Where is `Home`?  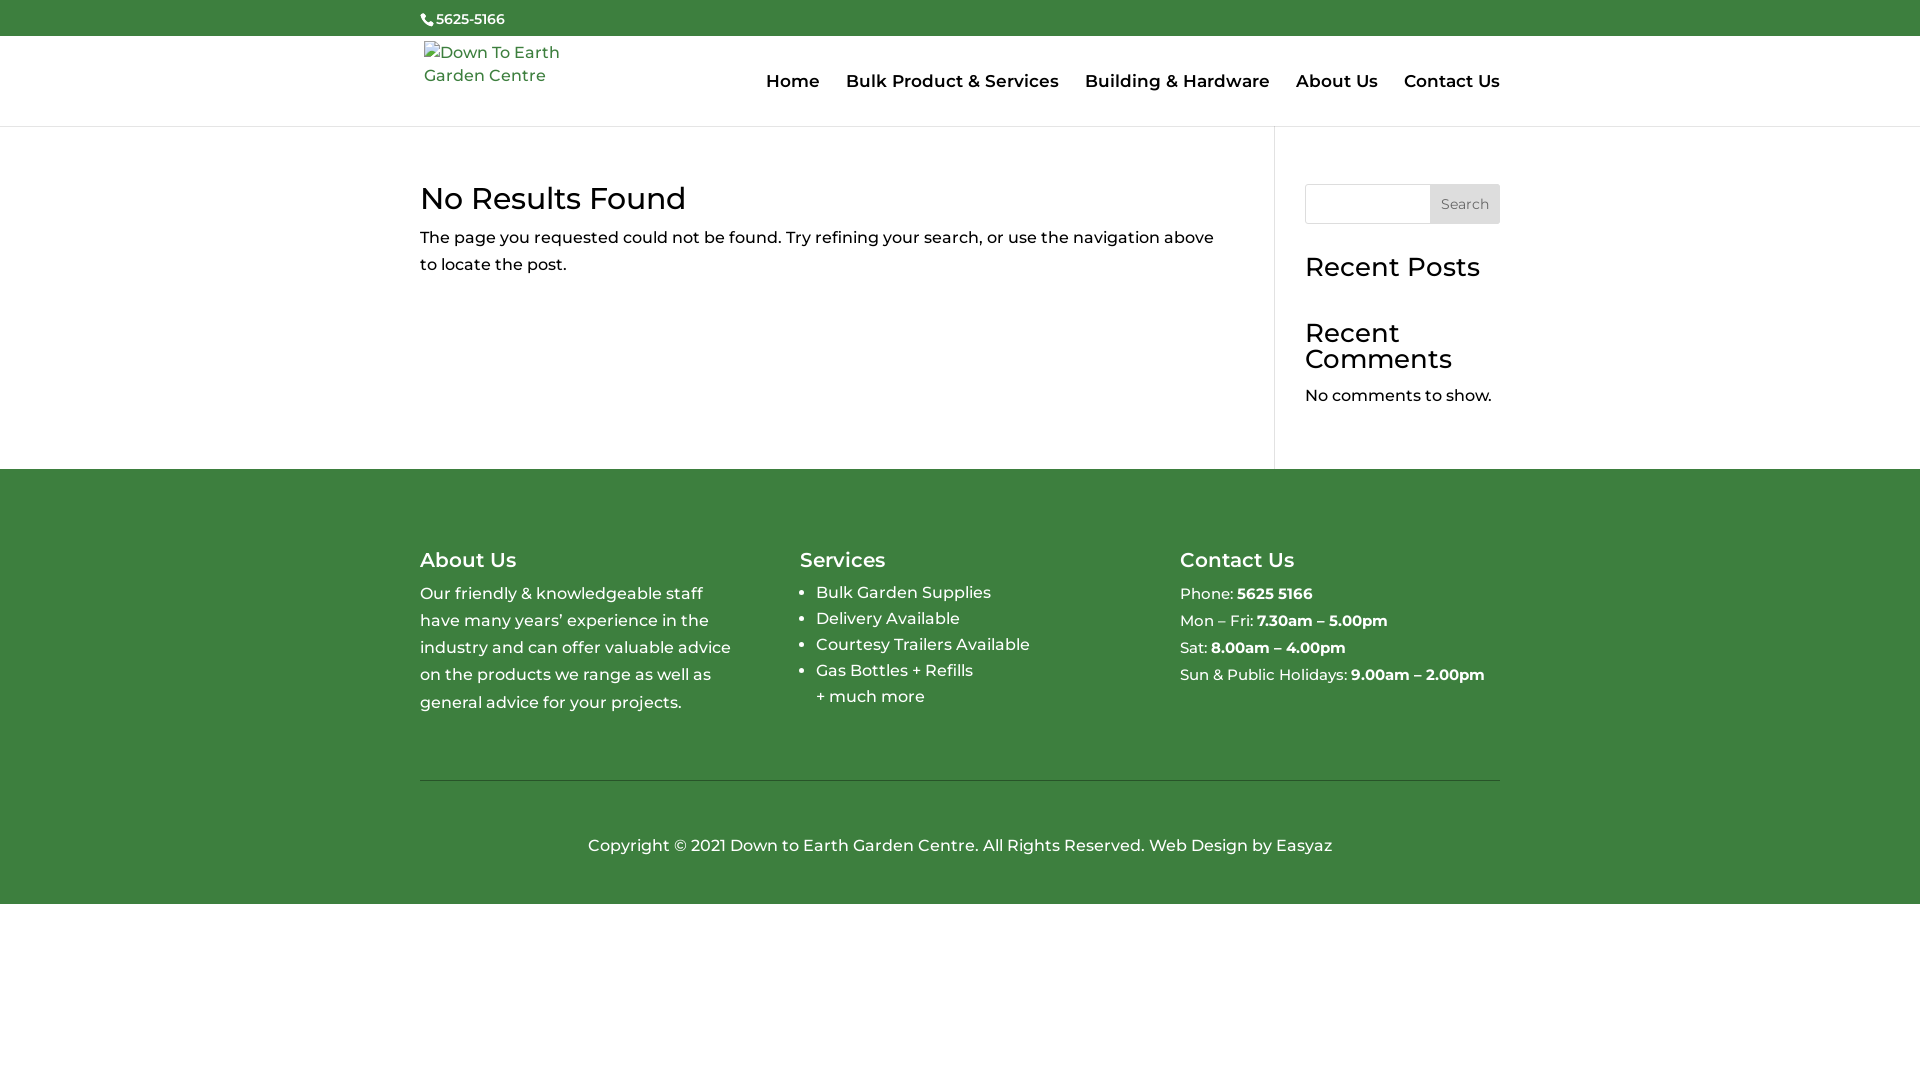 Home is located at coordinates (793, 100).